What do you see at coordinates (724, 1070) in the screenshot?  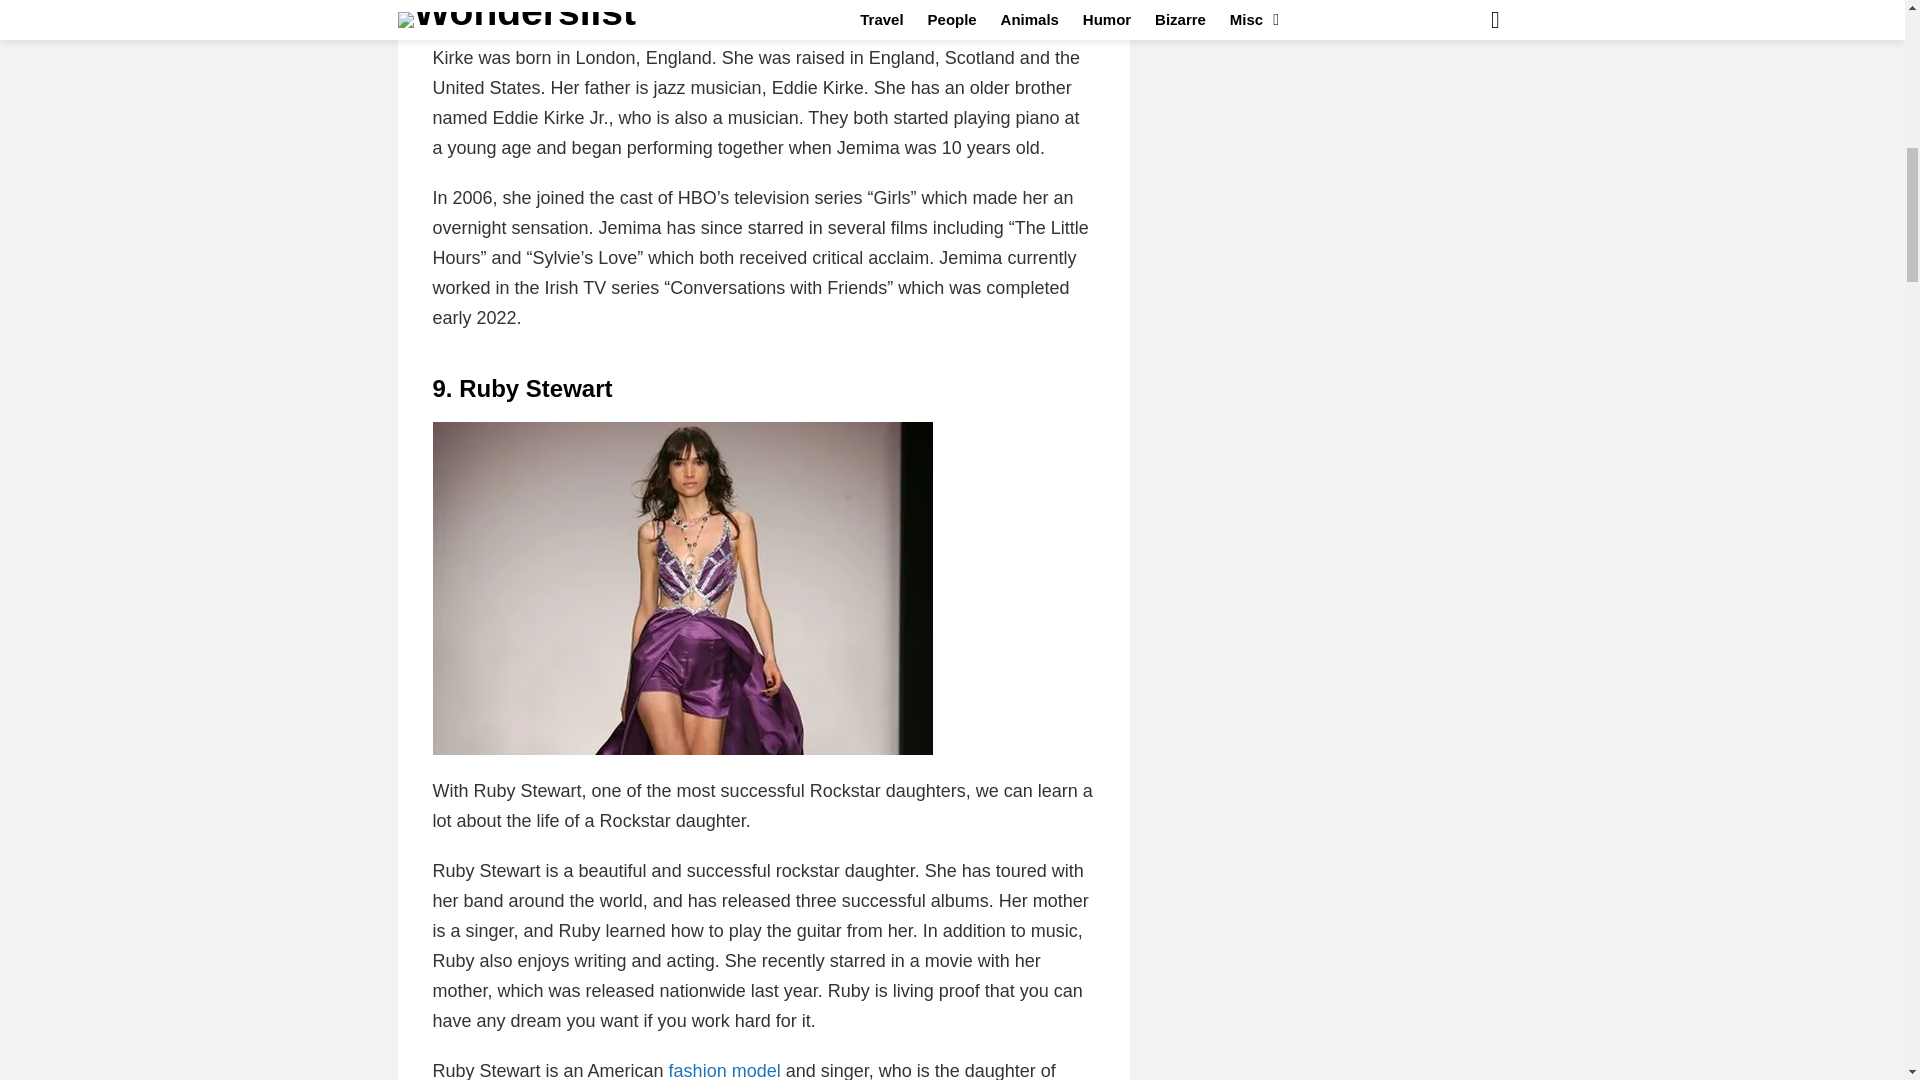 I see `Top 10 Hottest Modern Fashion Models` at bounding box center [724, 1070].